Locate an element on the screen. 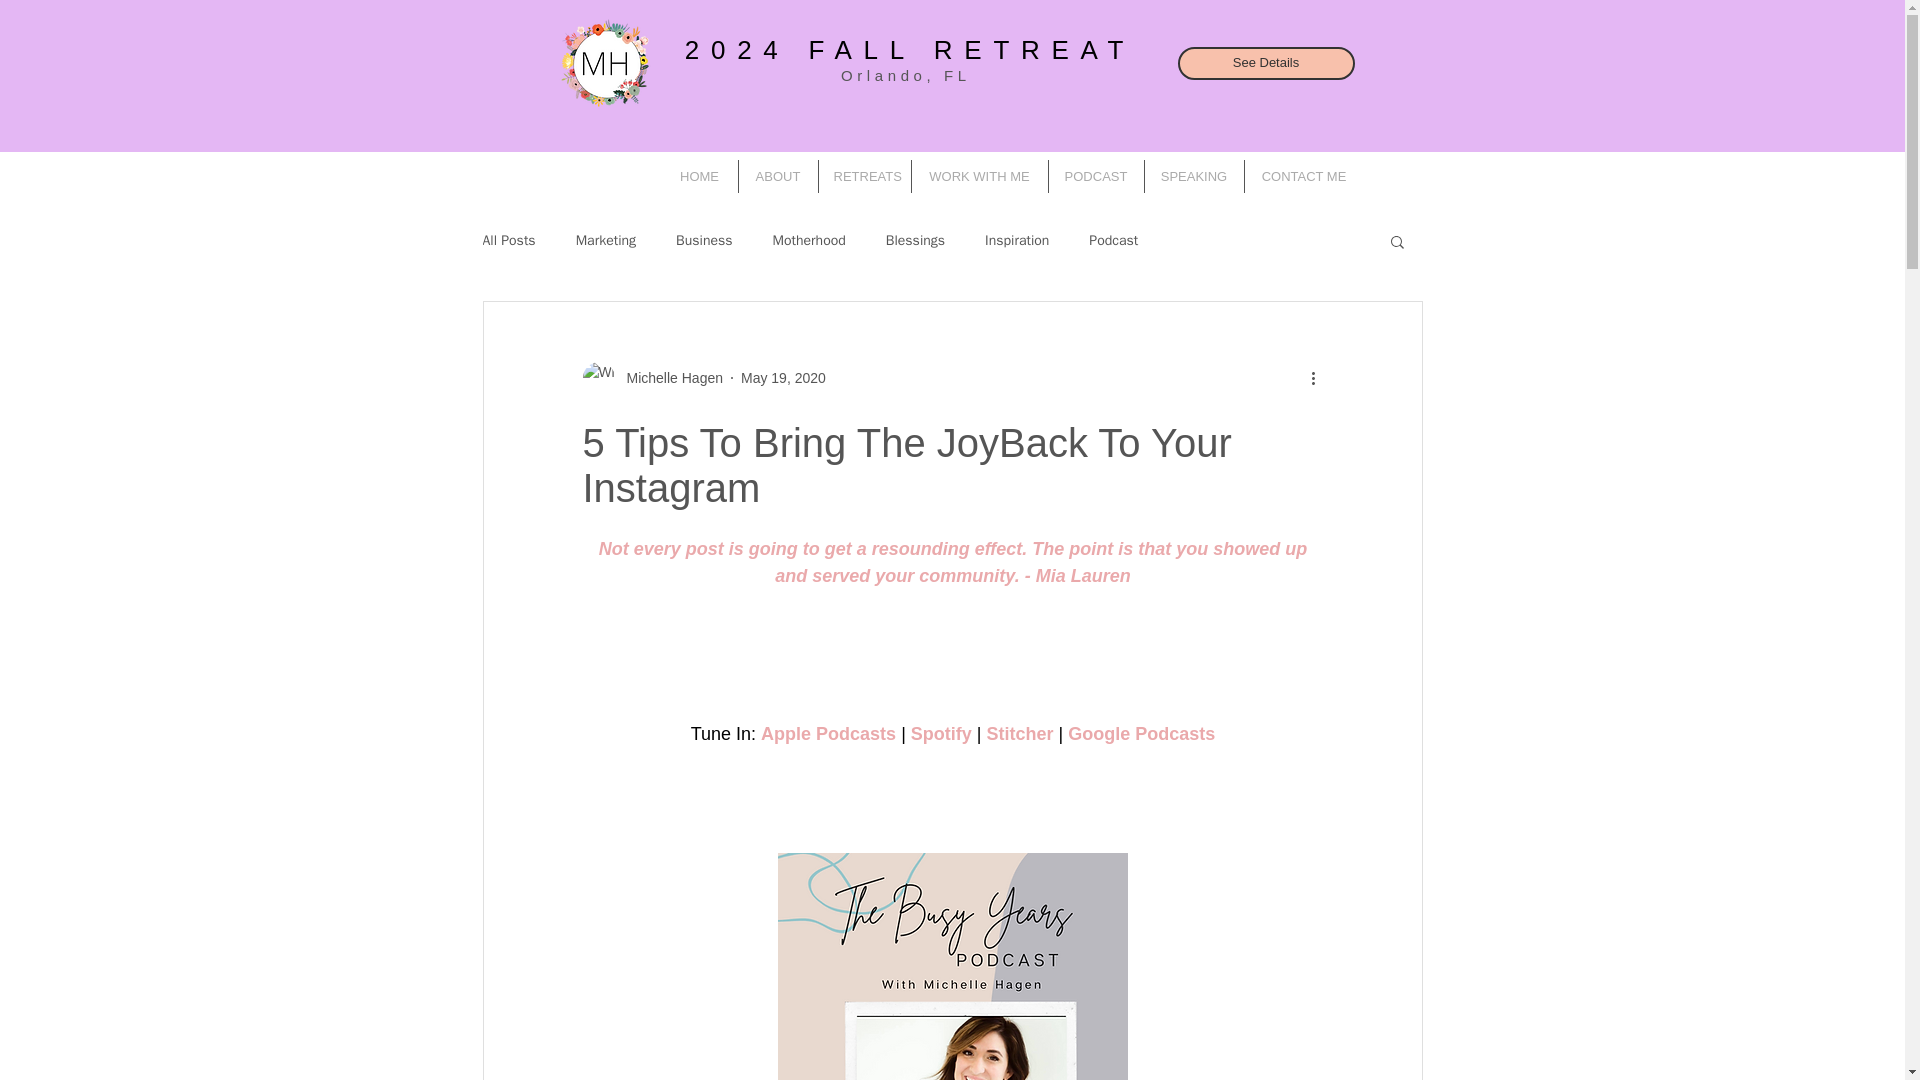 Image resolution: width=1920 pixels, height=1080 pixels. Michelle Hagen is located at coordinates (652, 378).